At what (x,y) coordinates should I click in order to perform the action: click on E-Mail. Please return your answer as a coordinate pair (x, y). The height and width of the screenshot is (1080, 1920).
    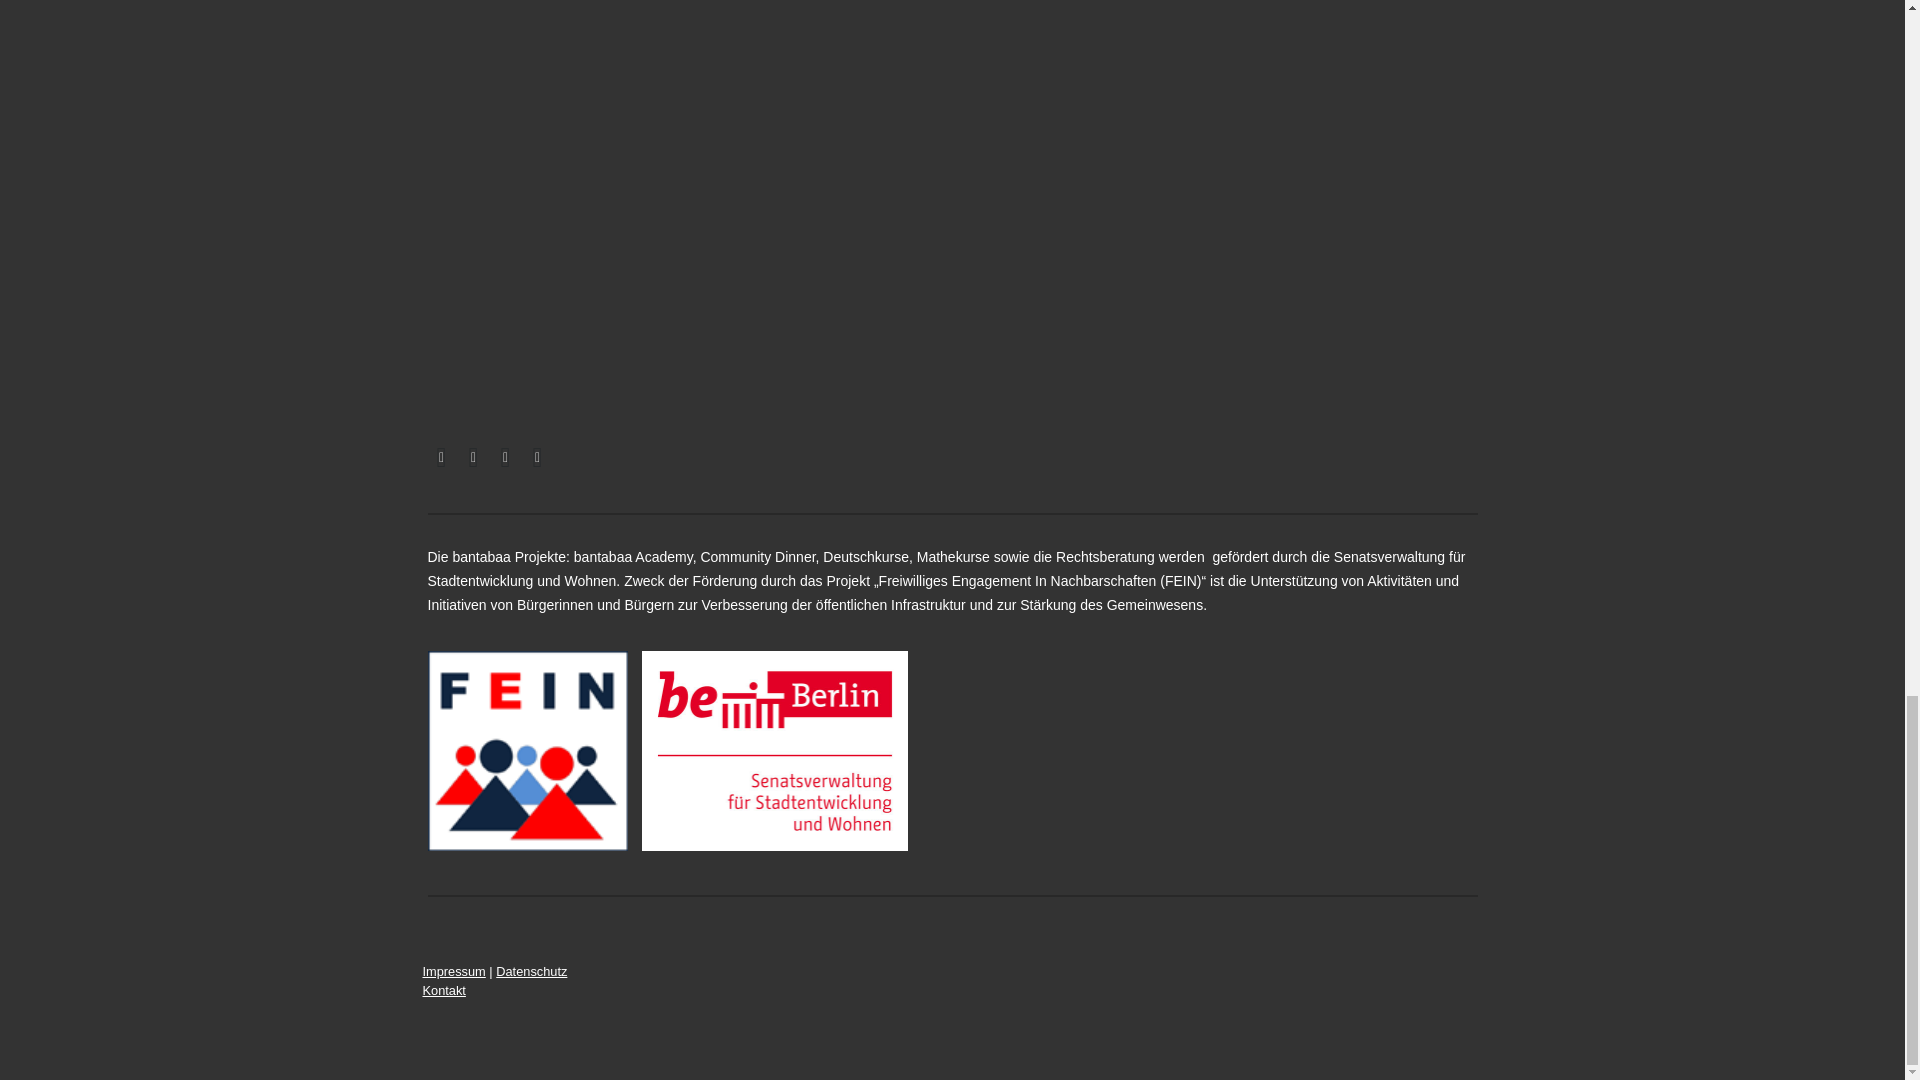
    Looking at the image, I should click on (506, 457).